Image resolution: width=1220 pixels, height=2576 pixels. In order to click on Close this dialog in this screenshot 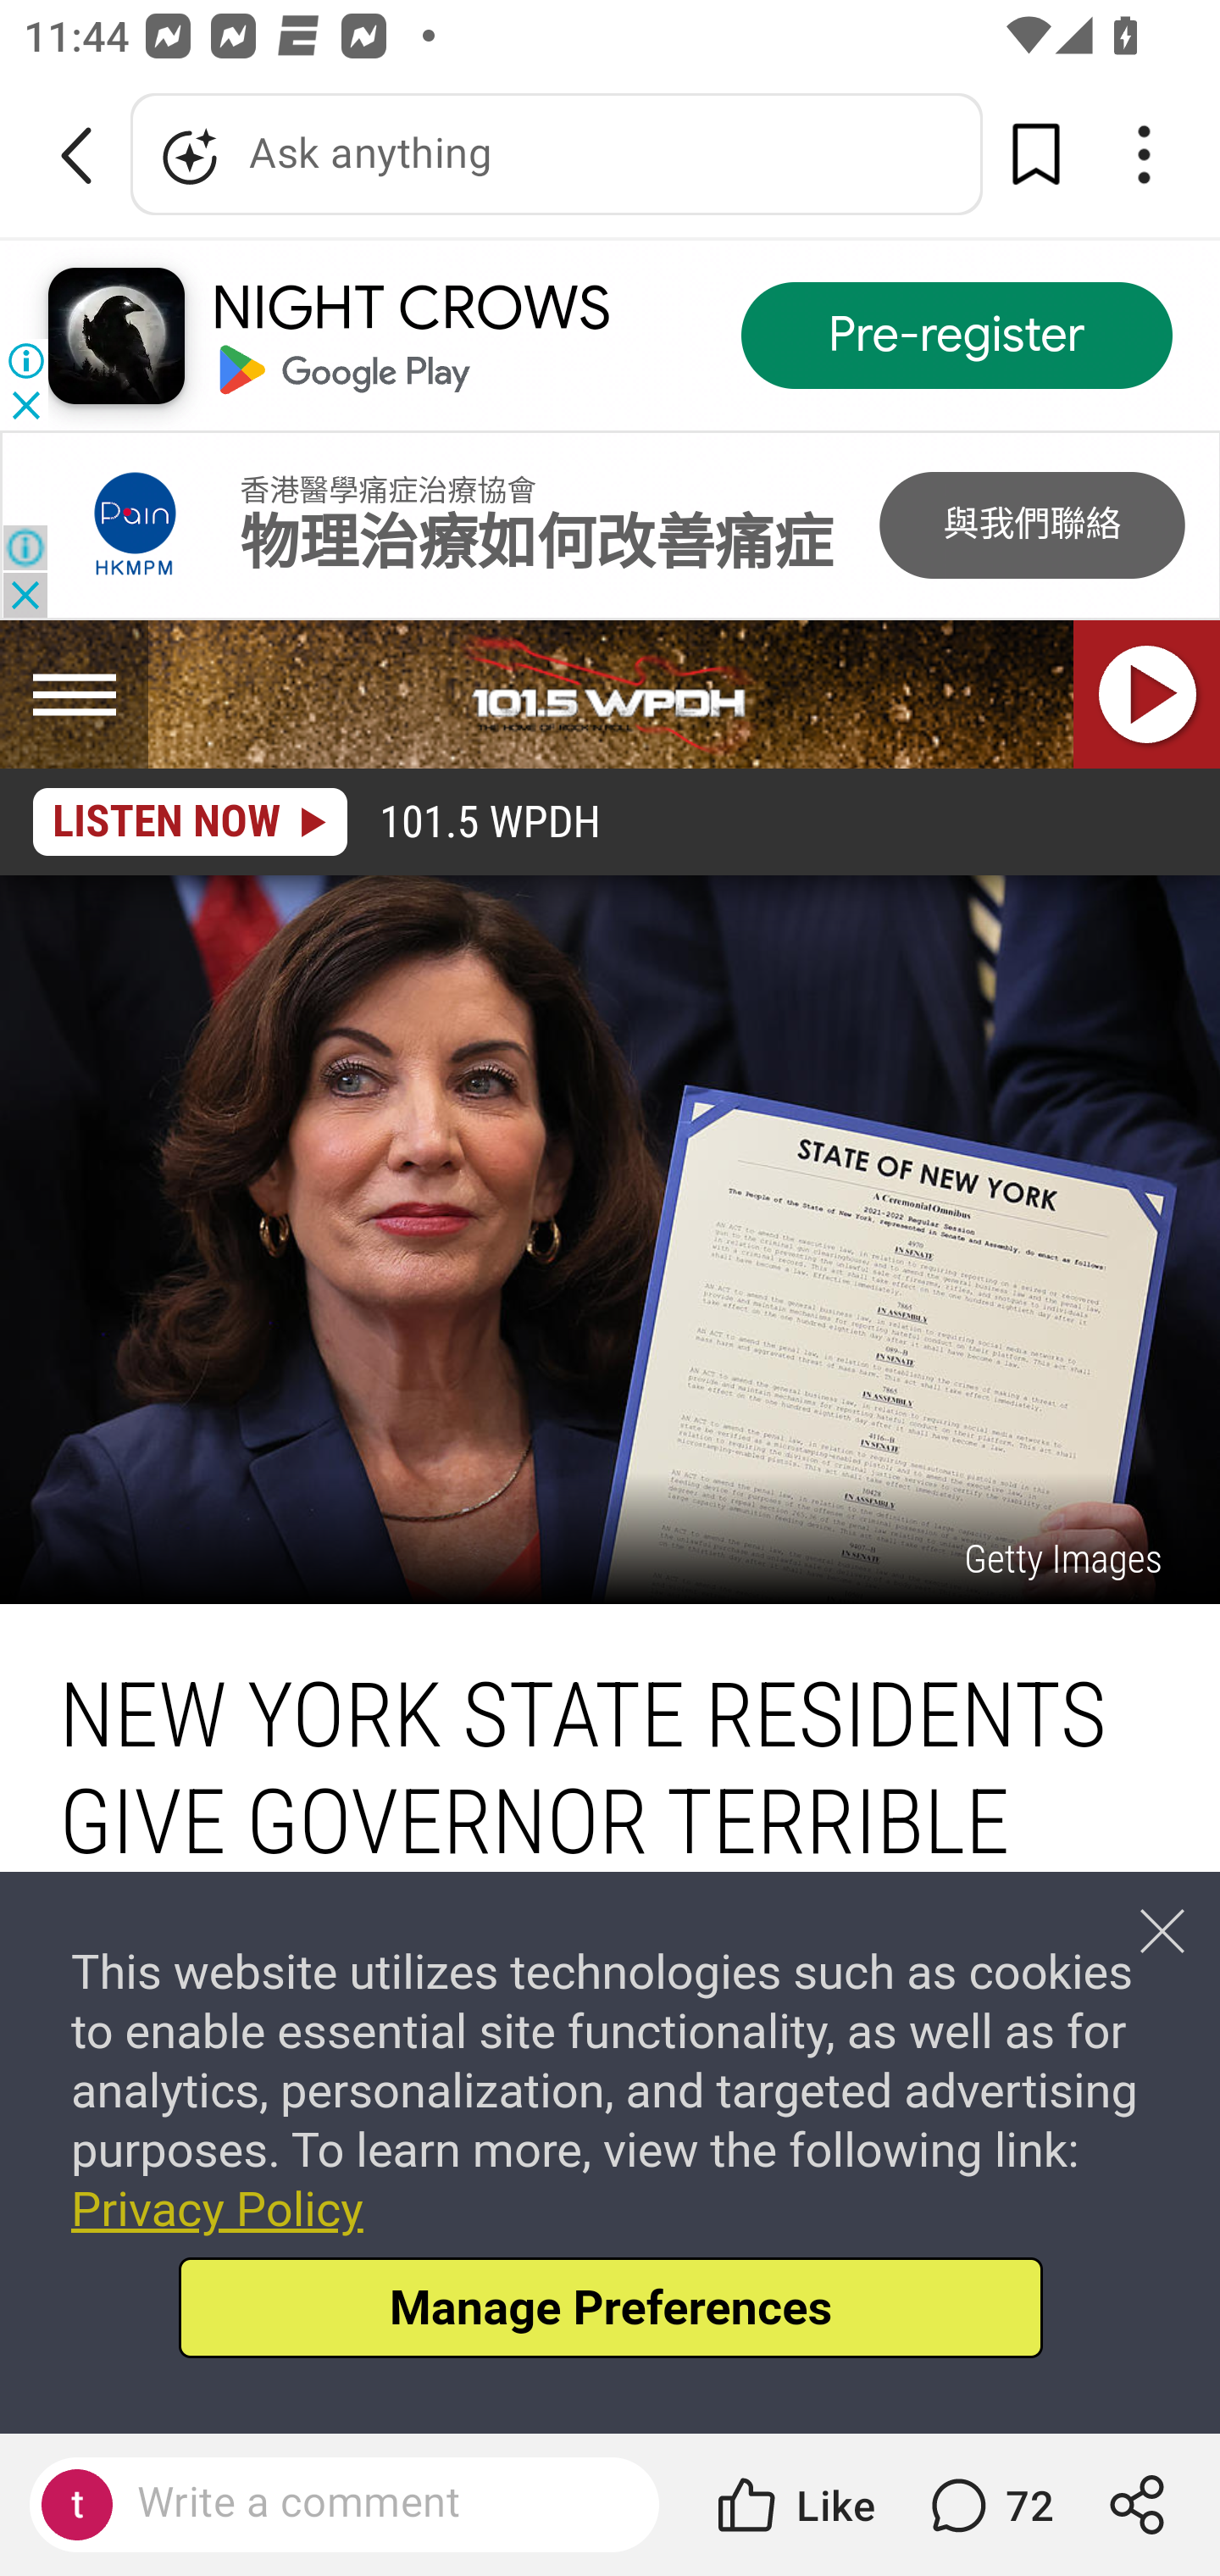, I will do `click(1163, 1930)`.